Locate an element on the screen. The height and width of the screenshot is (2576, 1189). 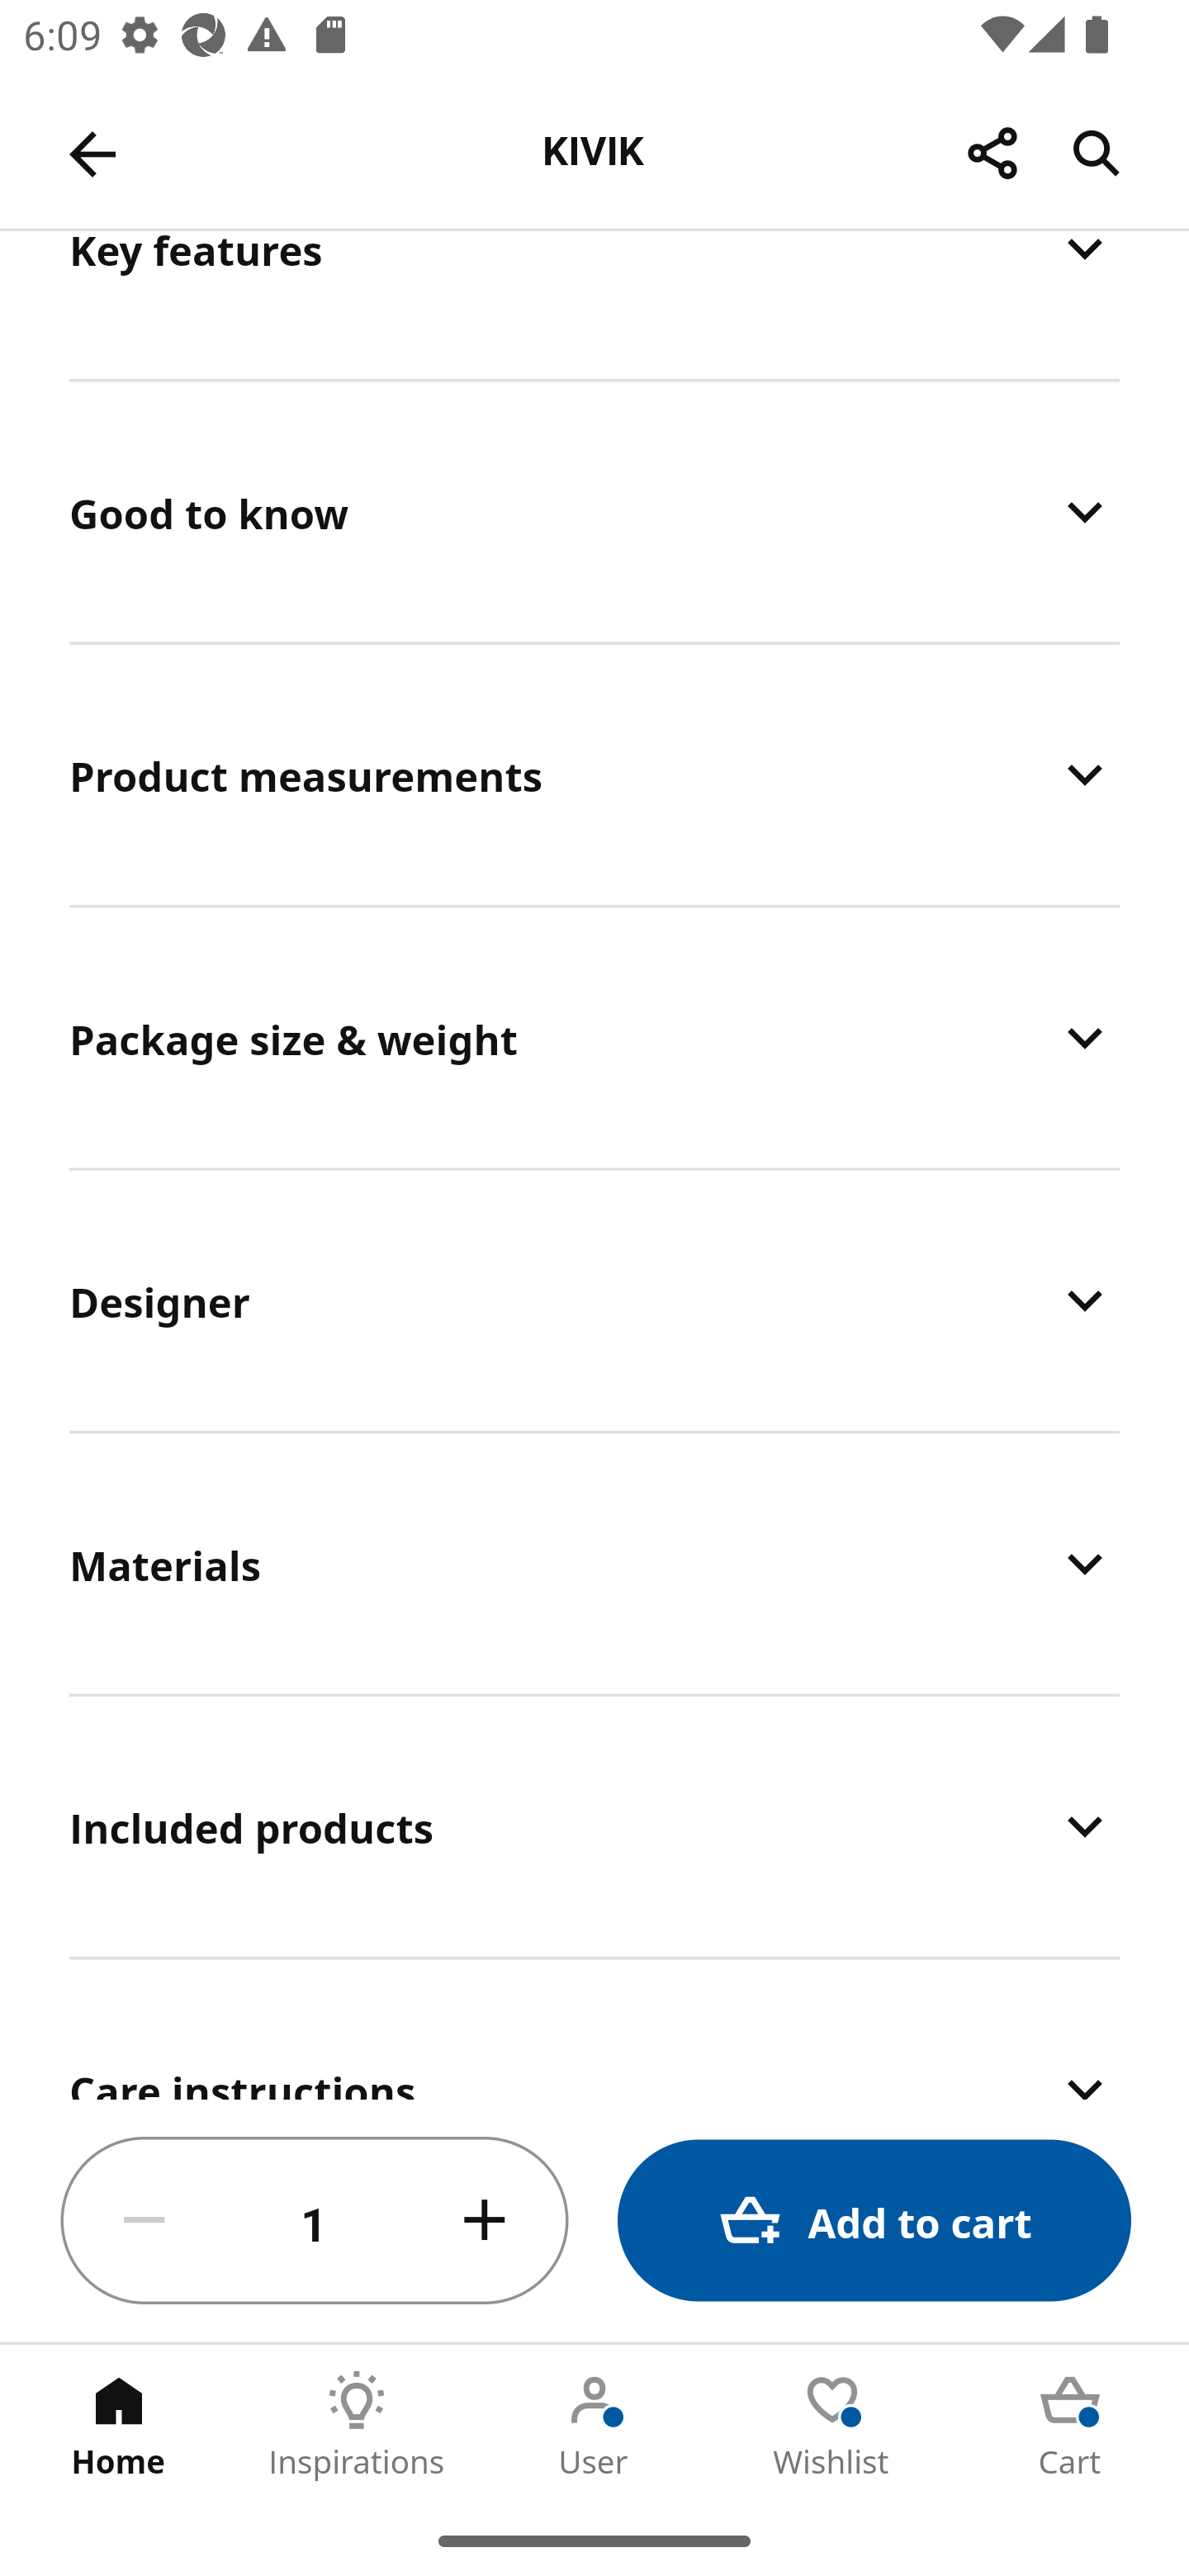
Materials is located at coordinates (594, 1563).